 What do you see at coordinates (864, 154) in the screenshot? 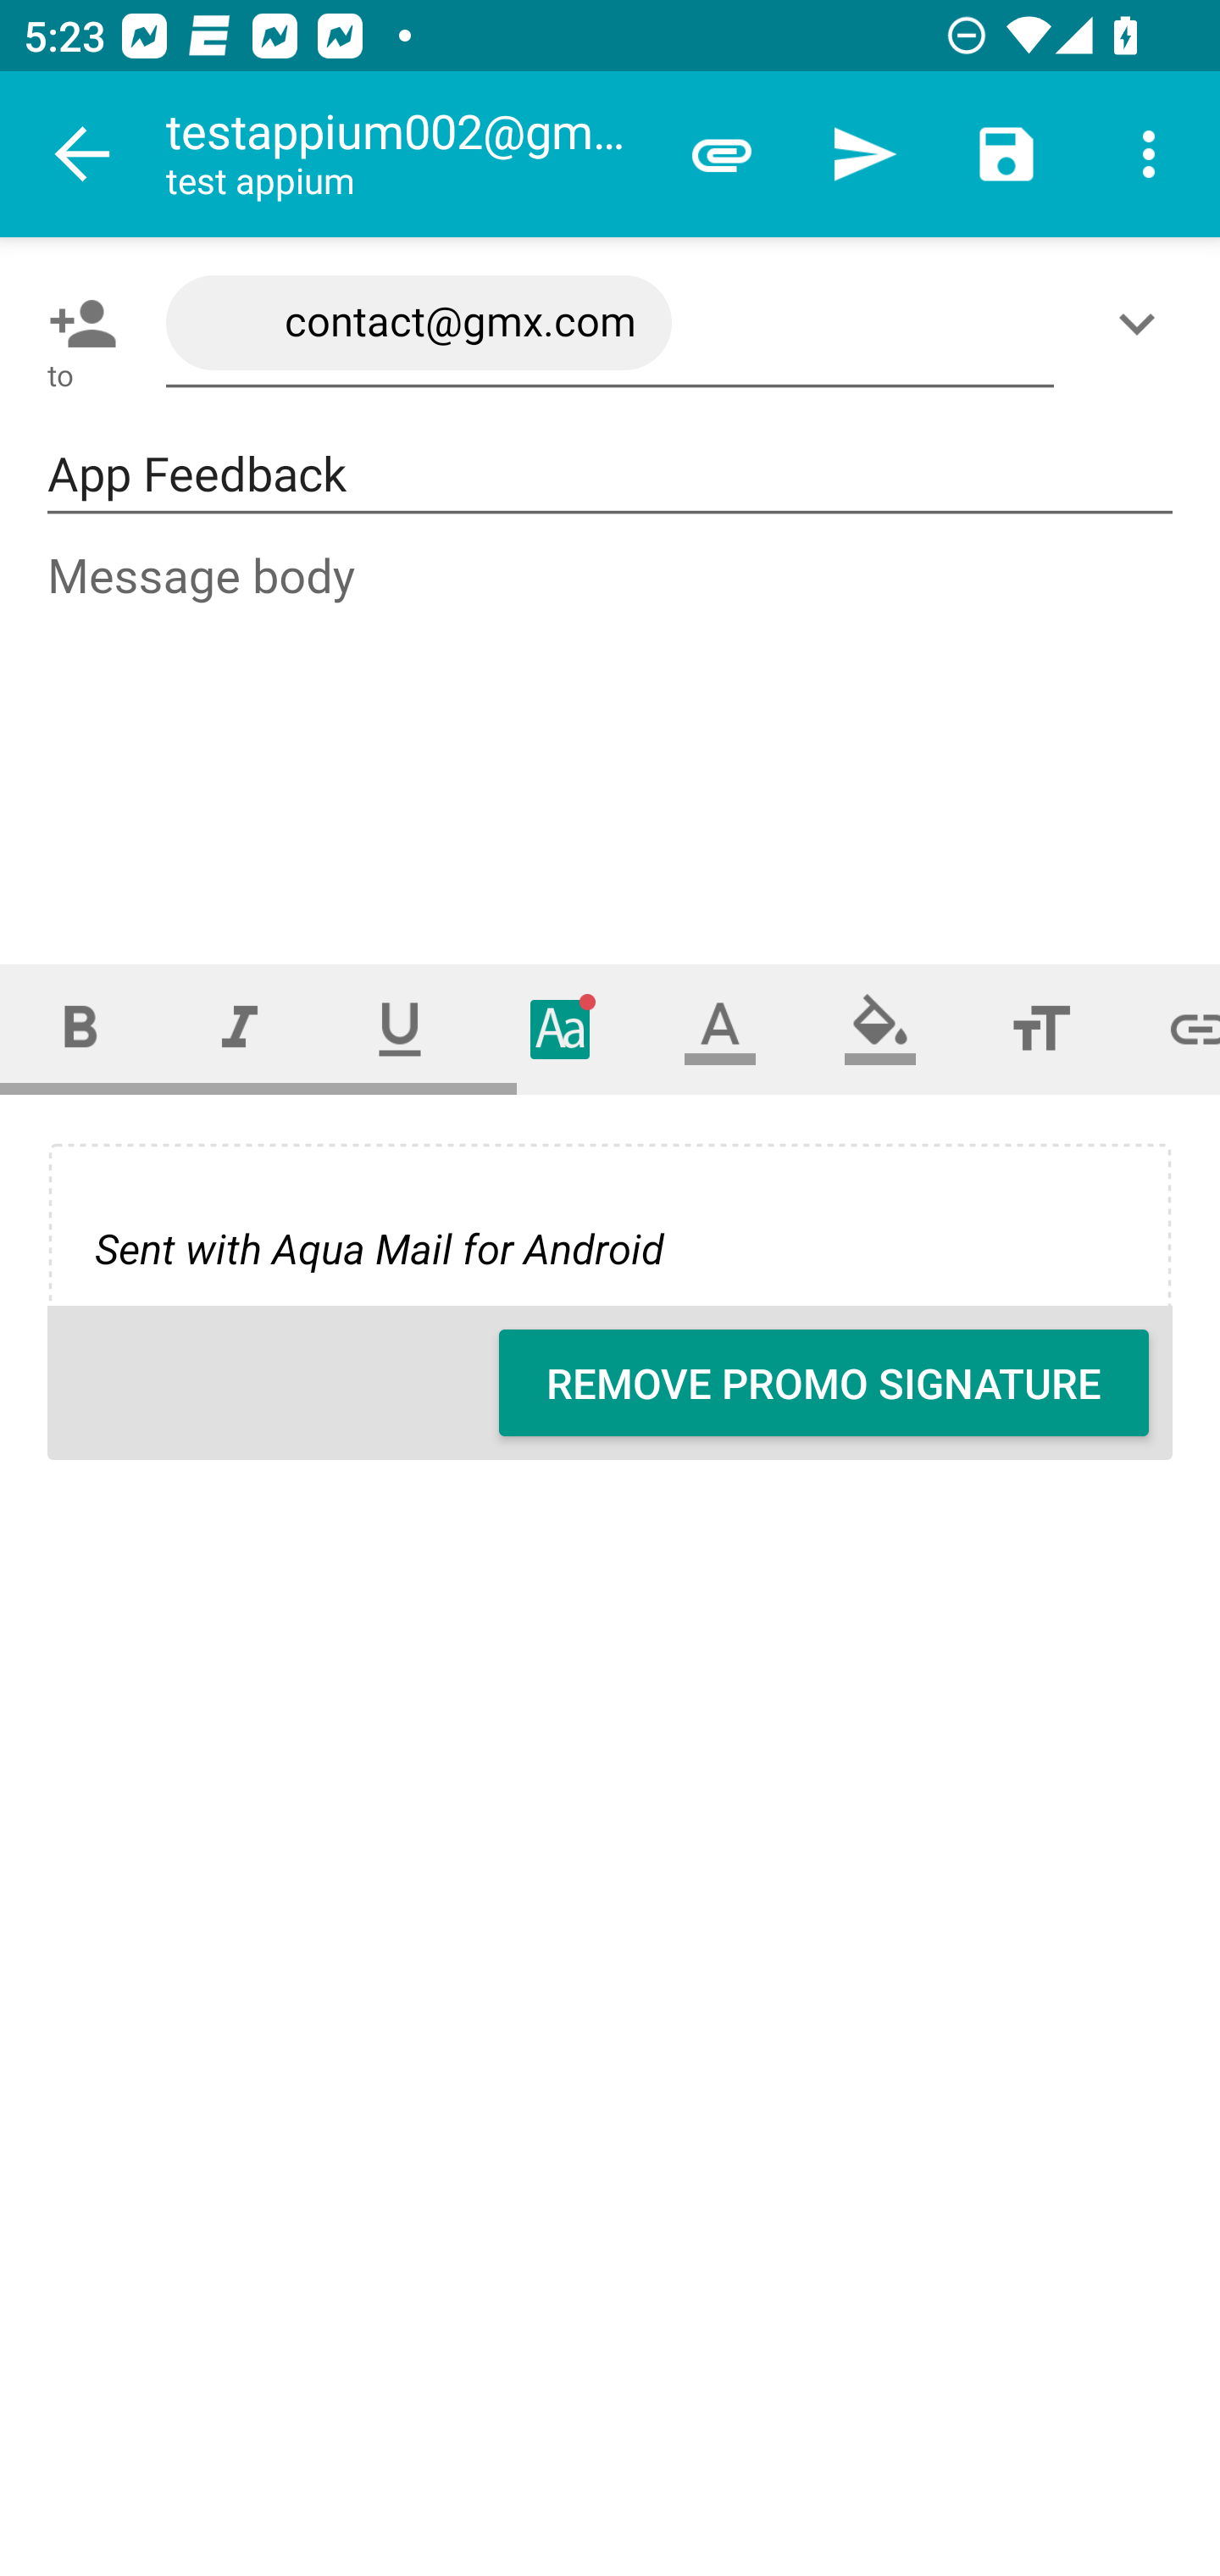
I see `Send` at bounding box center [864, 154].